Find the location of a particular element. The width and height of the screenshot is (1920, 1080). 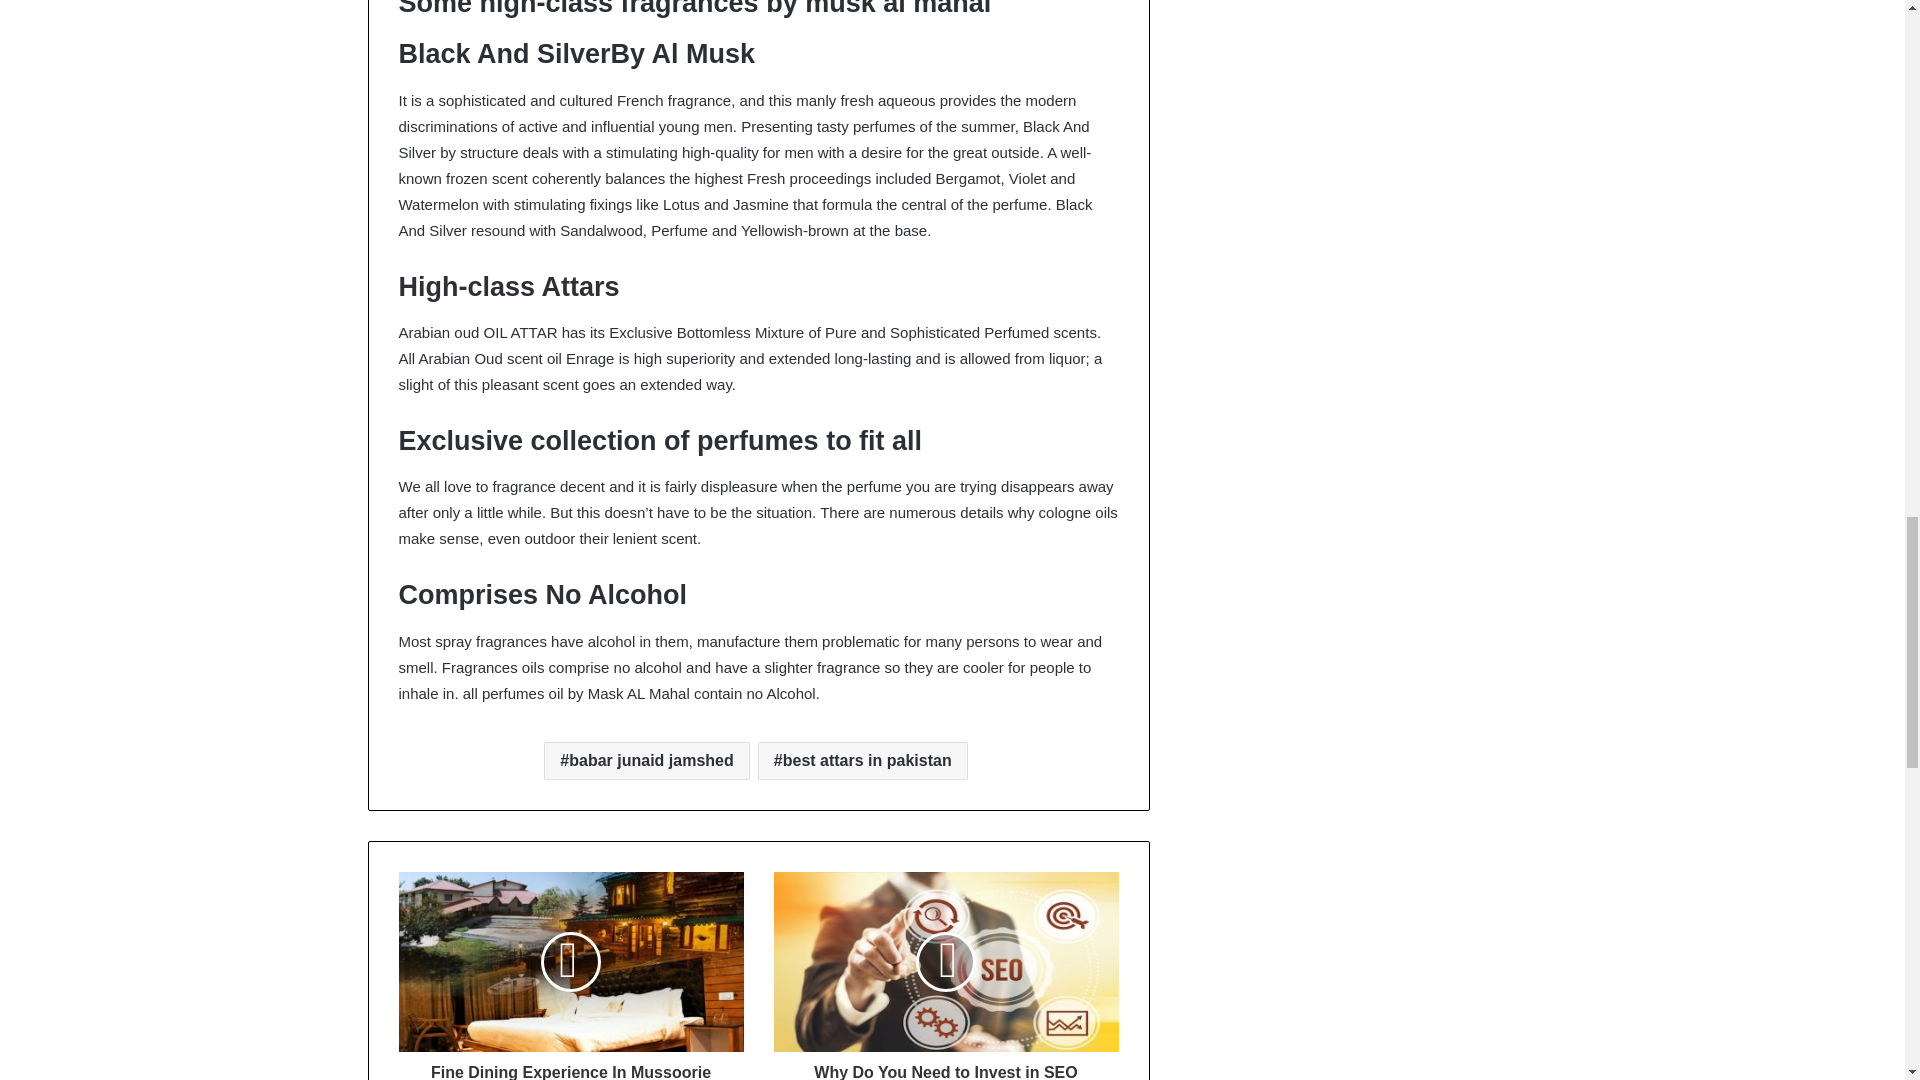

babar junaid jamshed is located at coordinates (646, 760).